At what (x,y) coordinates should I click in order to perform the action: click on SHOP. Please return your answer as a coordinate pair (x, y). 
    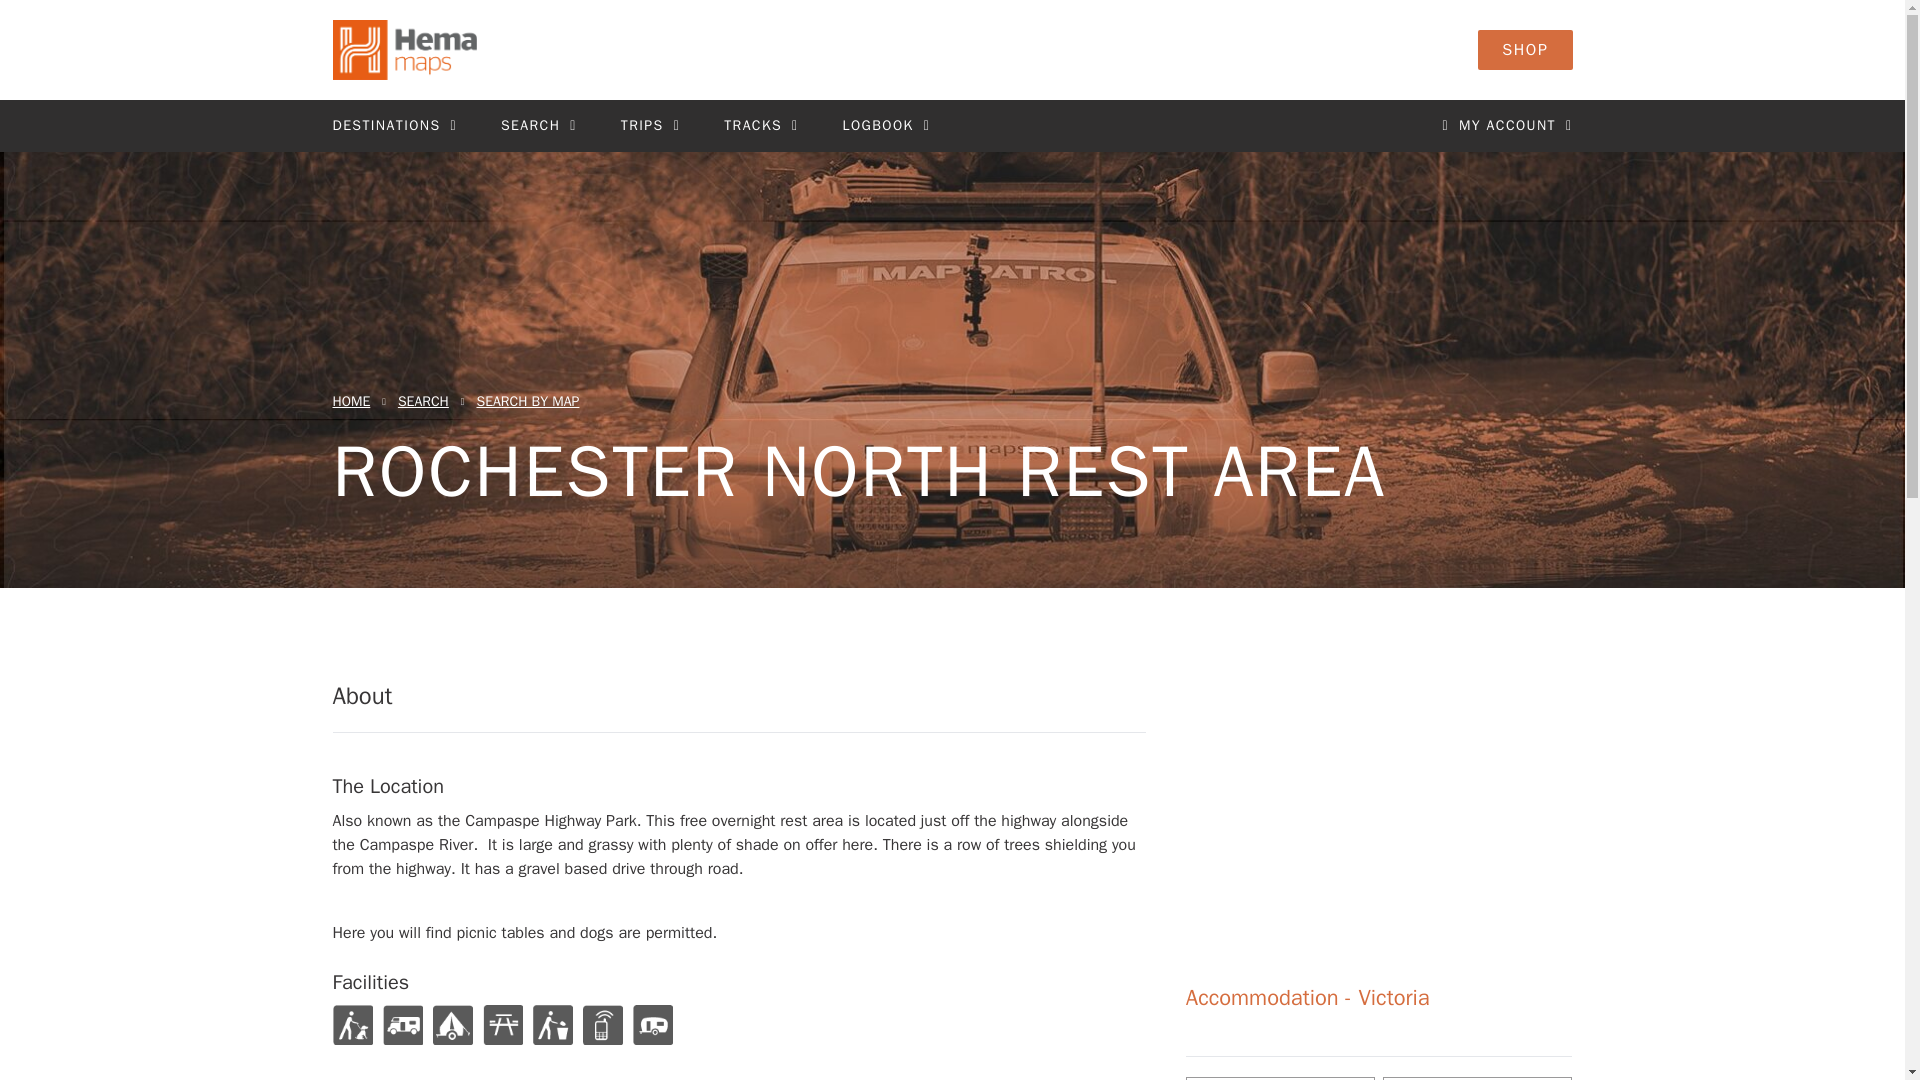
    Looking at the image, I should click on (1525, 50).